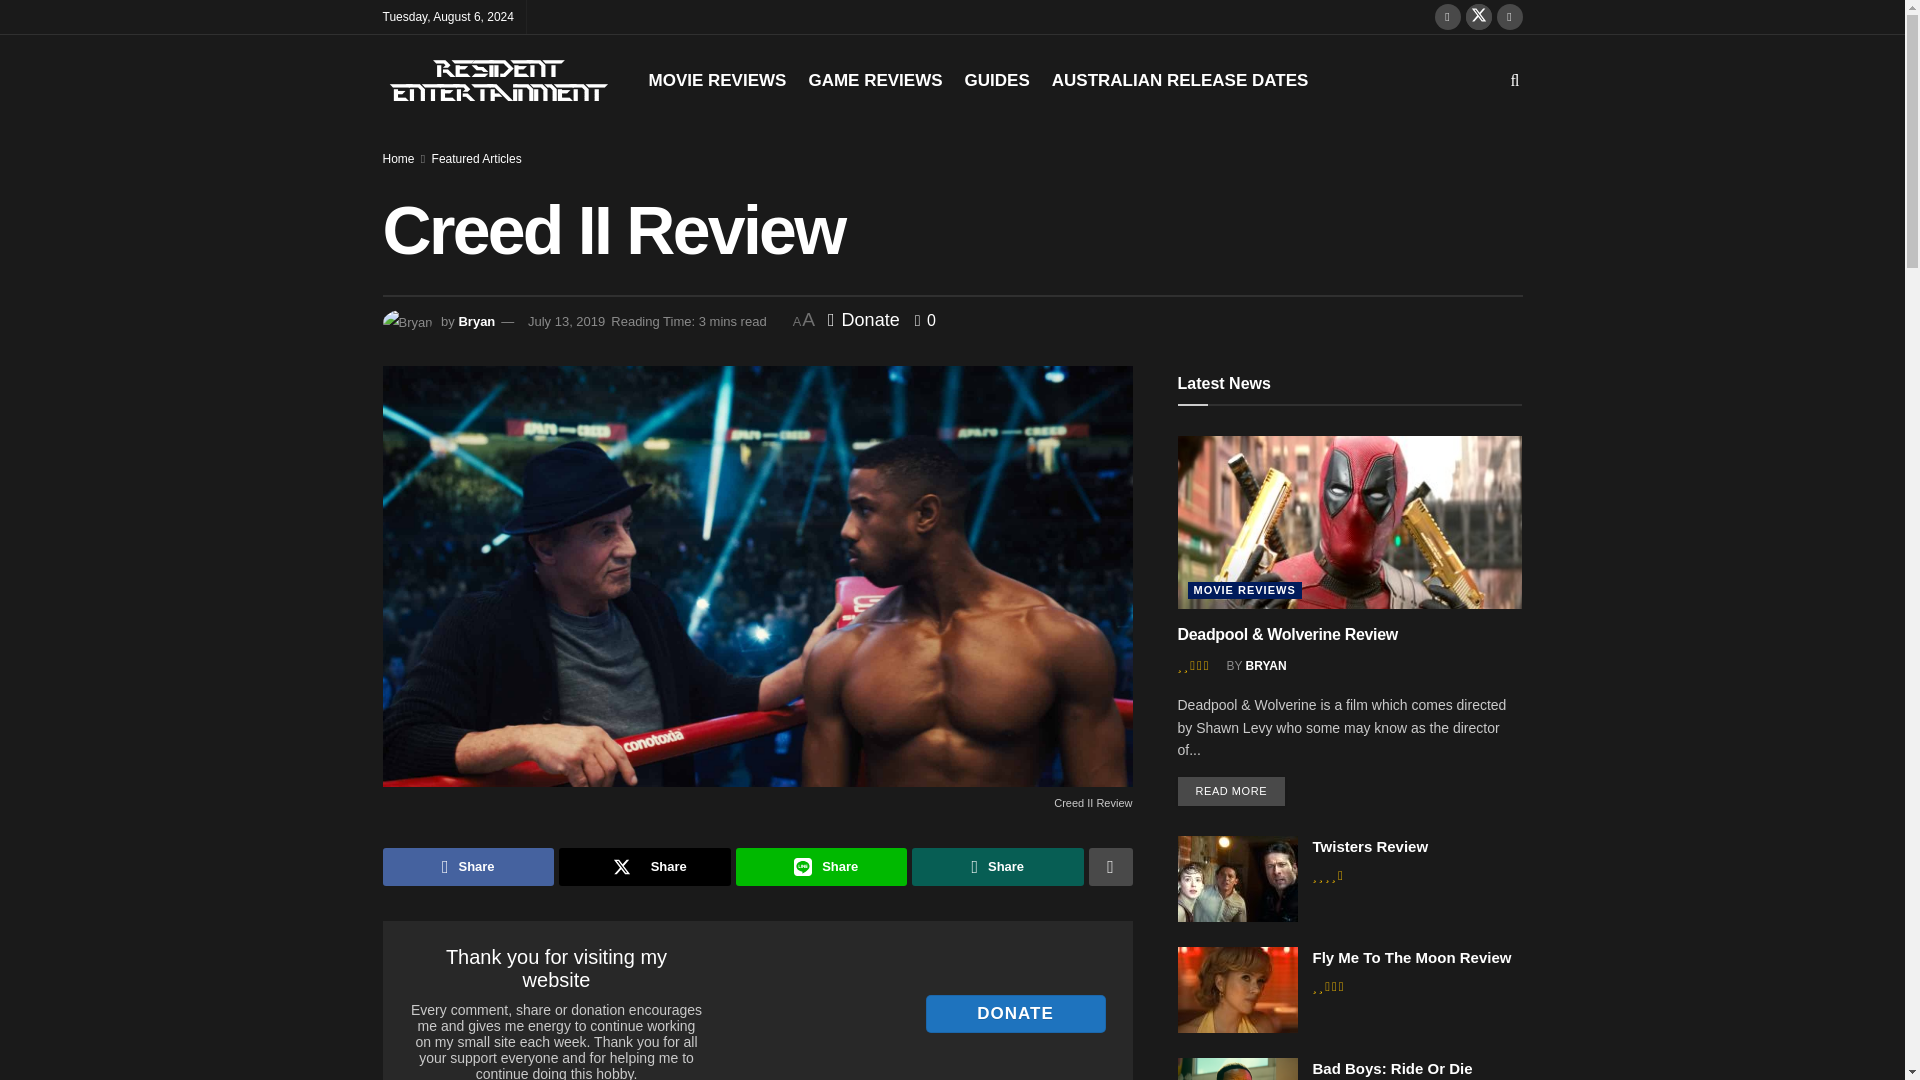 This screenshot has width=1920, height=1080. Describe the element at coordinates (875, 80) in the screenshot. I see `GAME REVIEWS` at that location.